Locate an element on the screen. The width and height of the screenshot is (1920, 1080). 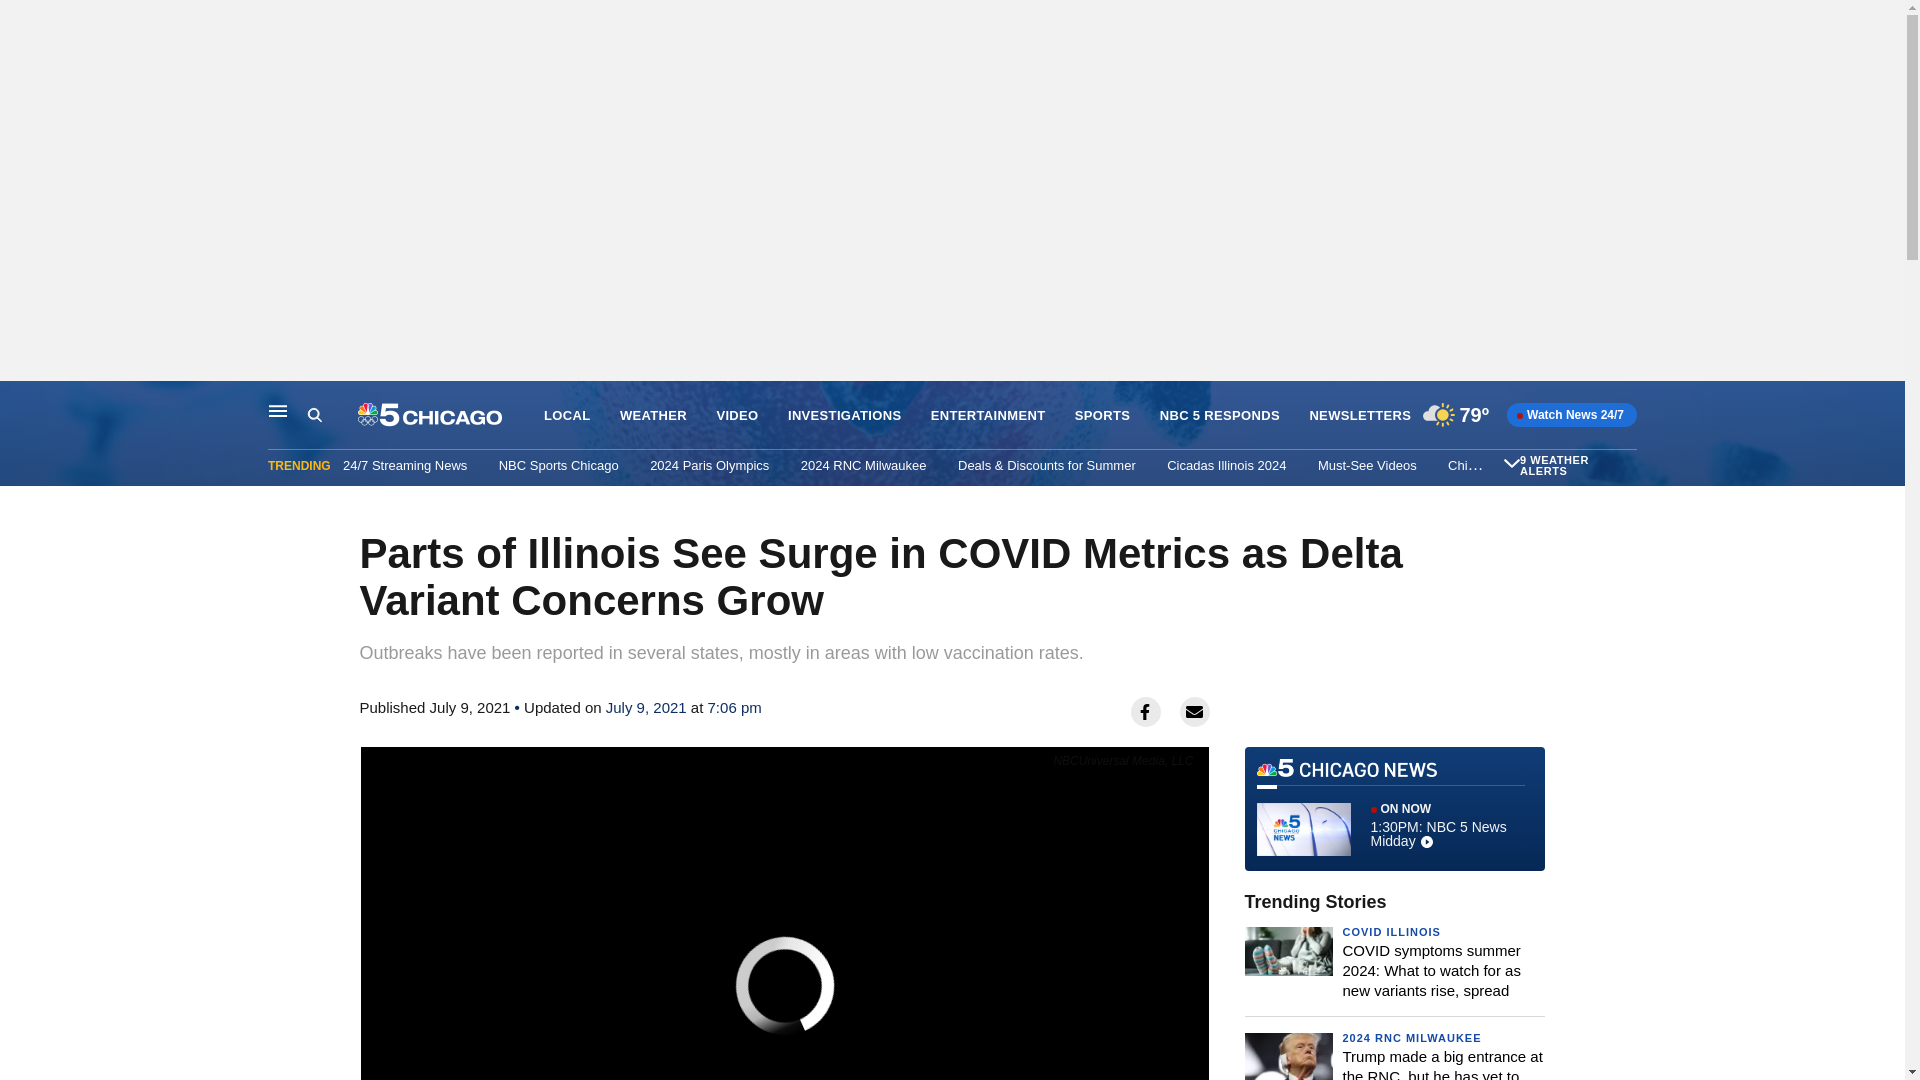
Search is located at coordinates (314, 415).